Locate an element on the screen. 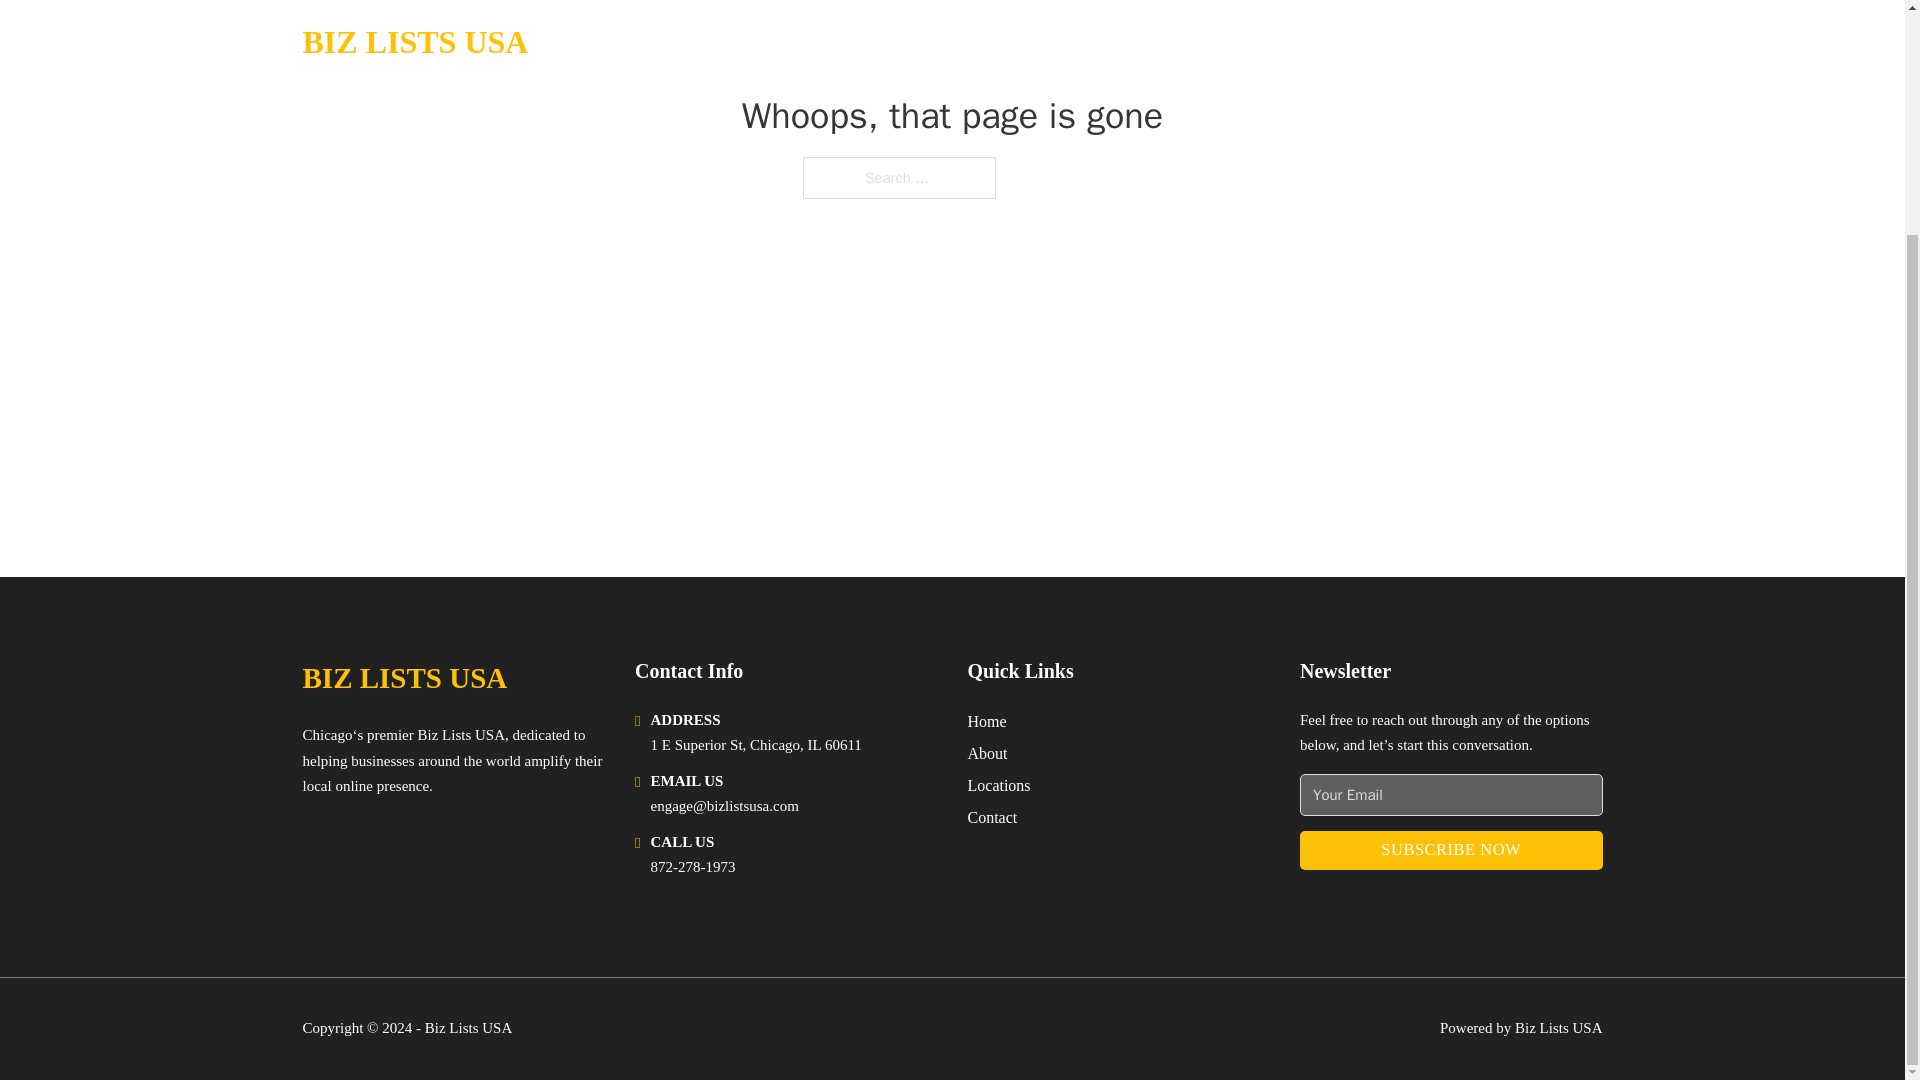 Image resolution: width=1920 pixels, height=1080 pixels. Contact is located at coordinates (992, 816).